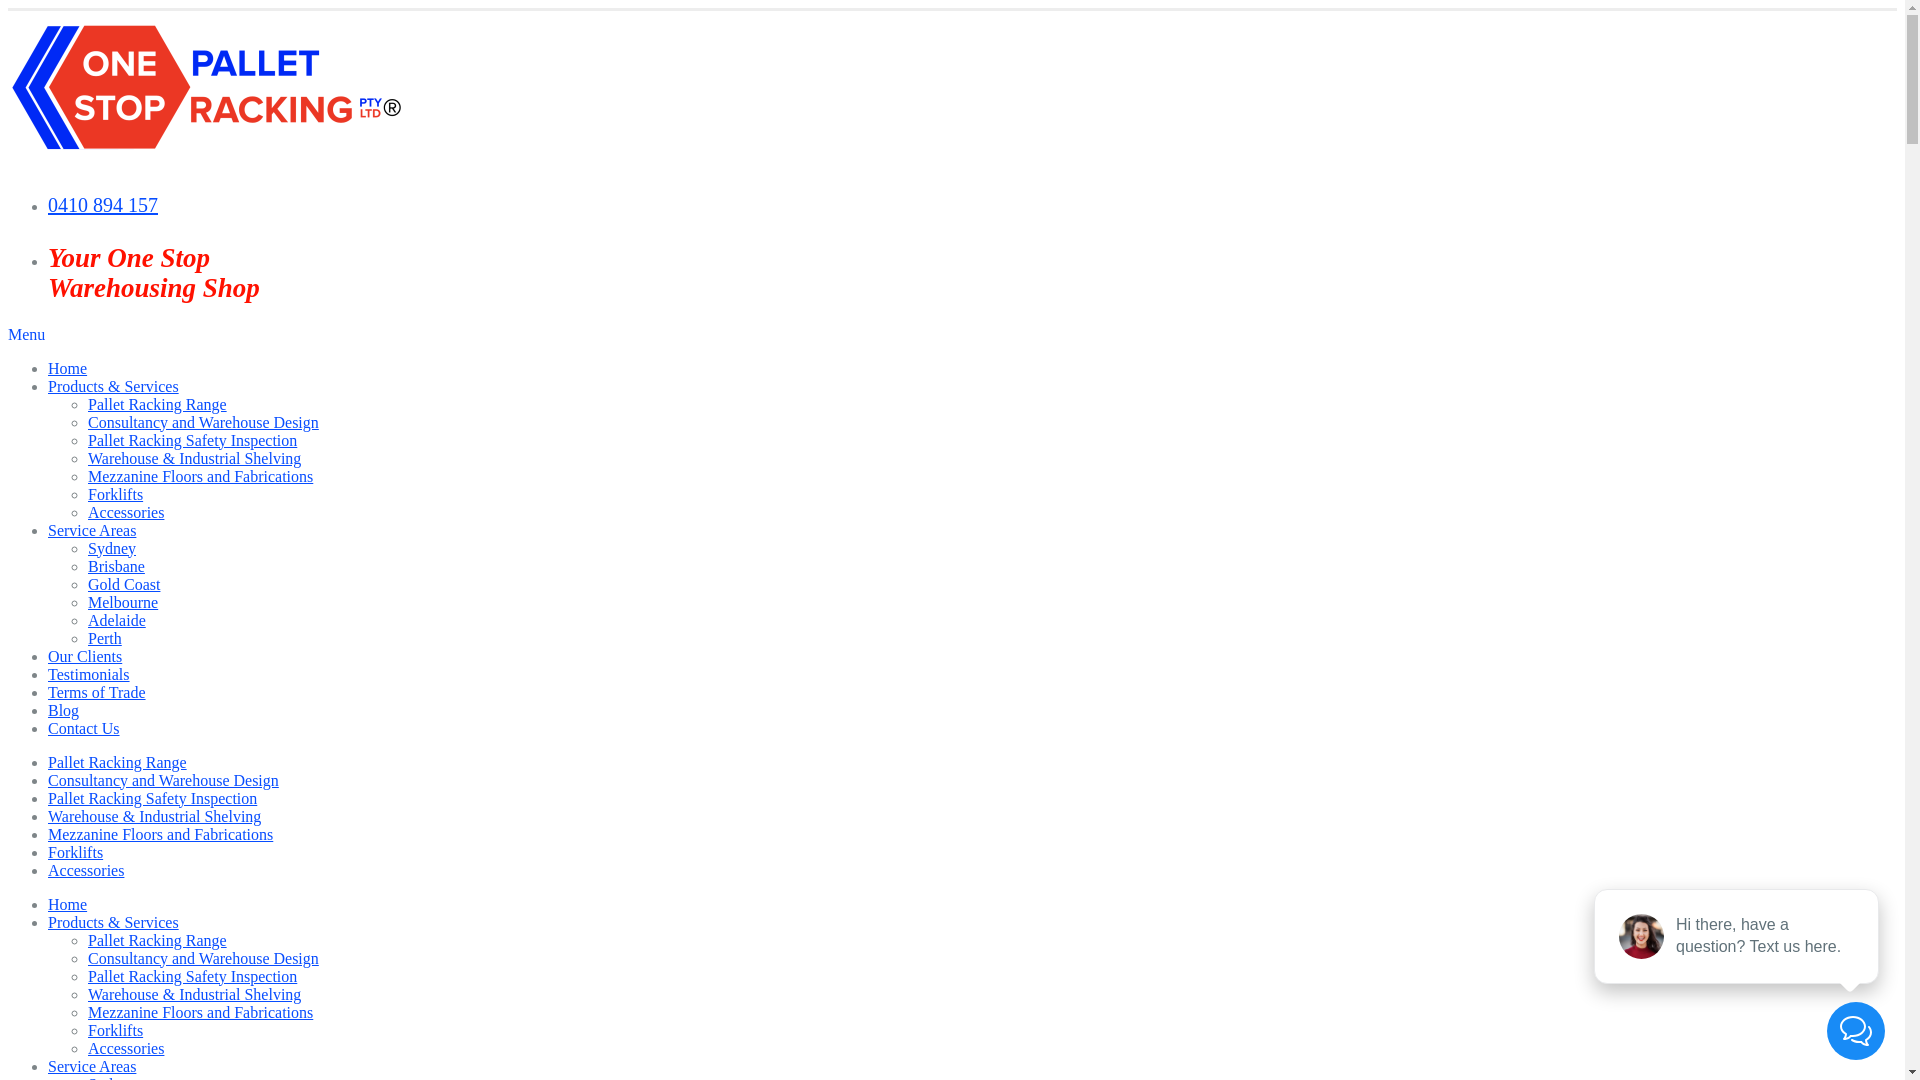 Image resolution: width=1920 pixels, height=1080 pixels. Describe the element at coordinates (194, 458) in the screenshot. I see `Warehouse & Industrial Shelving` at that location.